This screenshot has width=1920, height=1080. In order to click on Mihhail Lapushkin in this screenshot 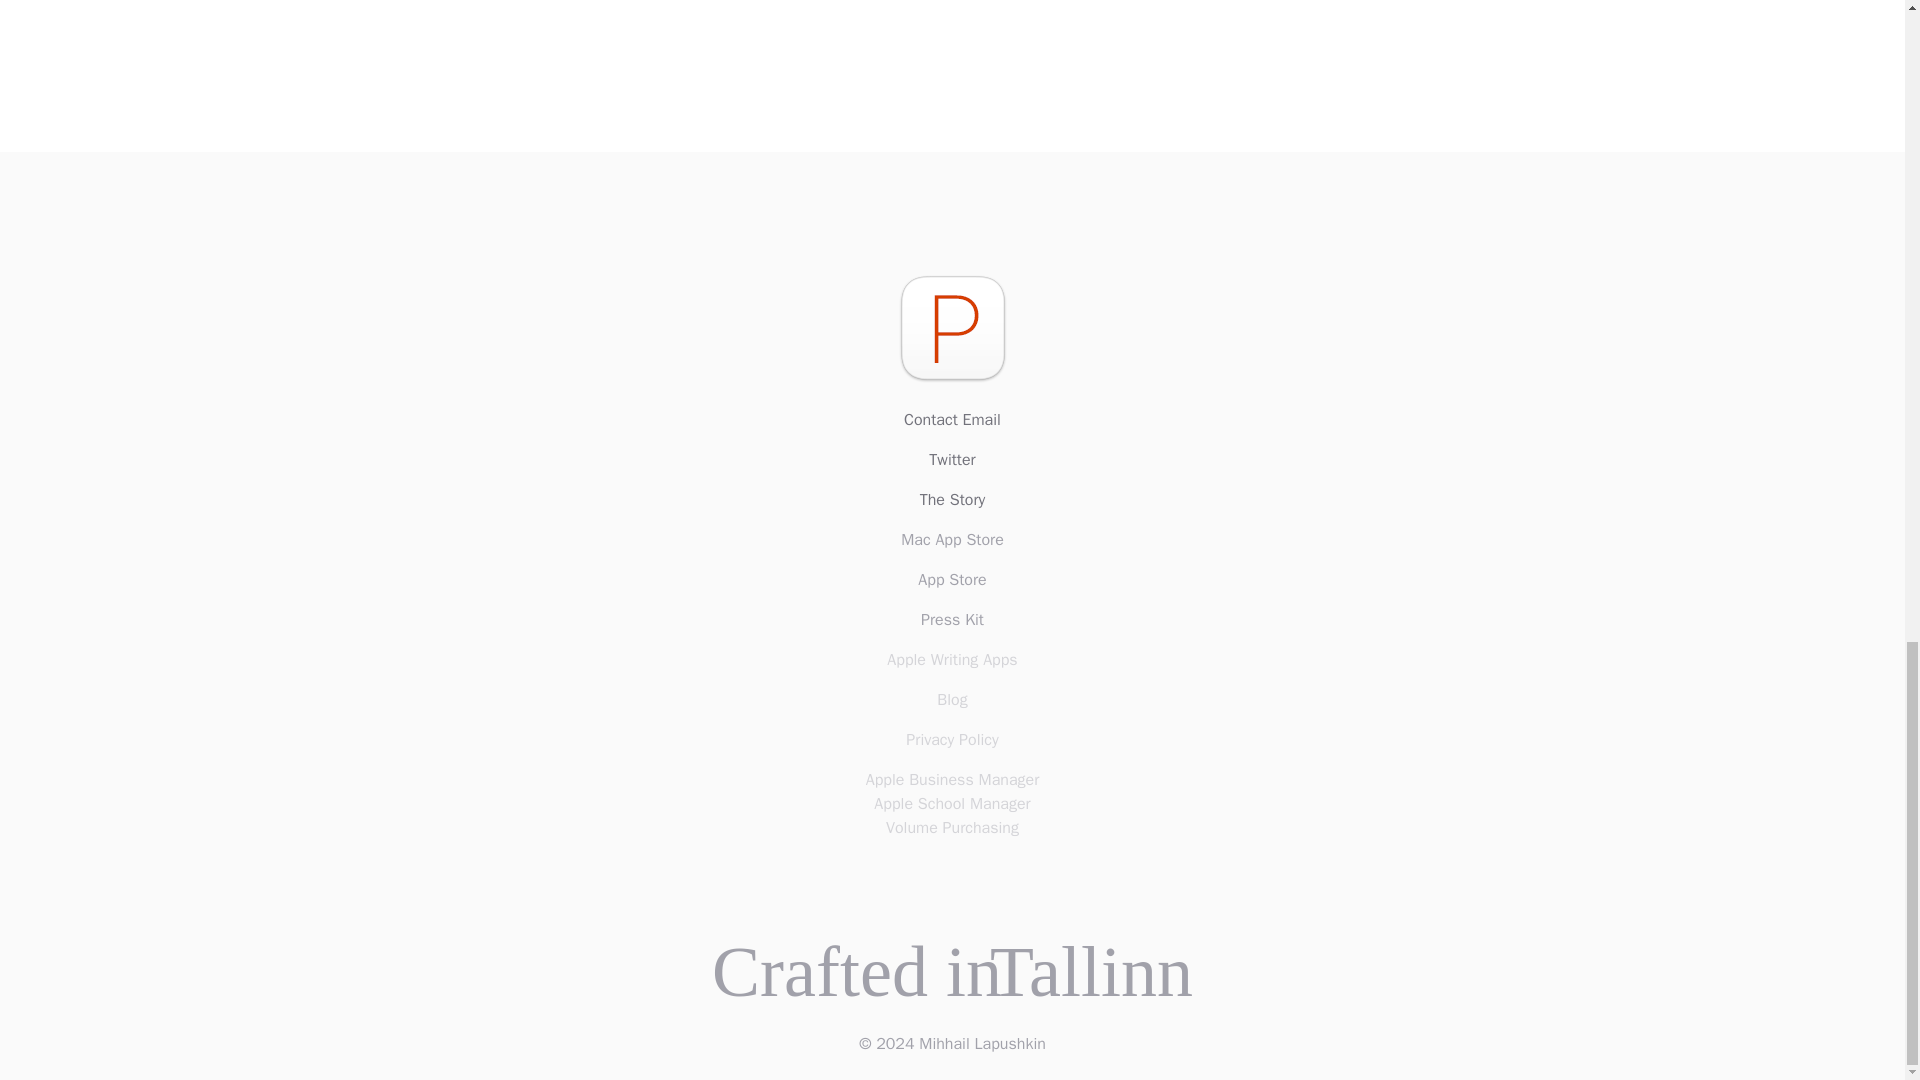, I will do `click(982, 1044)`.